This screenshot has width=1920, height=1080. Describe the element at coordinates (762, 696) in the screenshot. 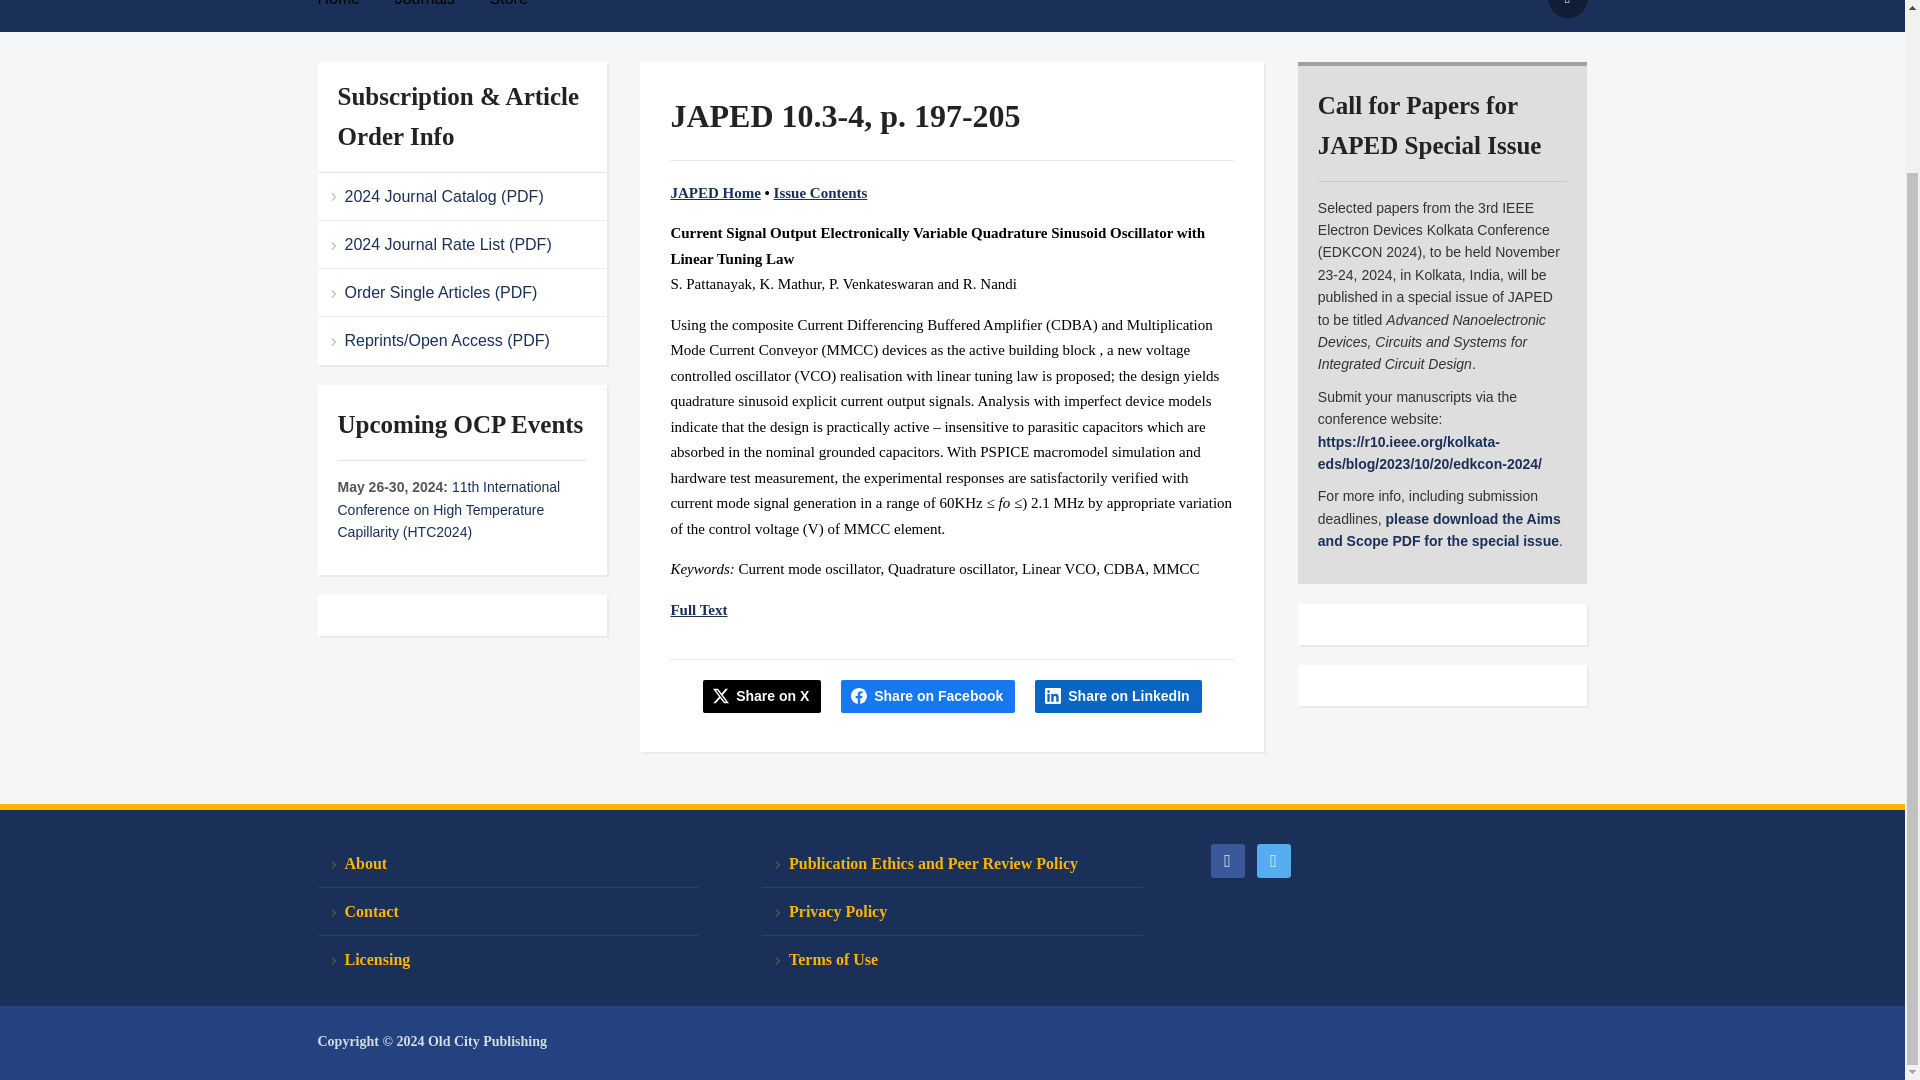

I see `Share on X` at that location.